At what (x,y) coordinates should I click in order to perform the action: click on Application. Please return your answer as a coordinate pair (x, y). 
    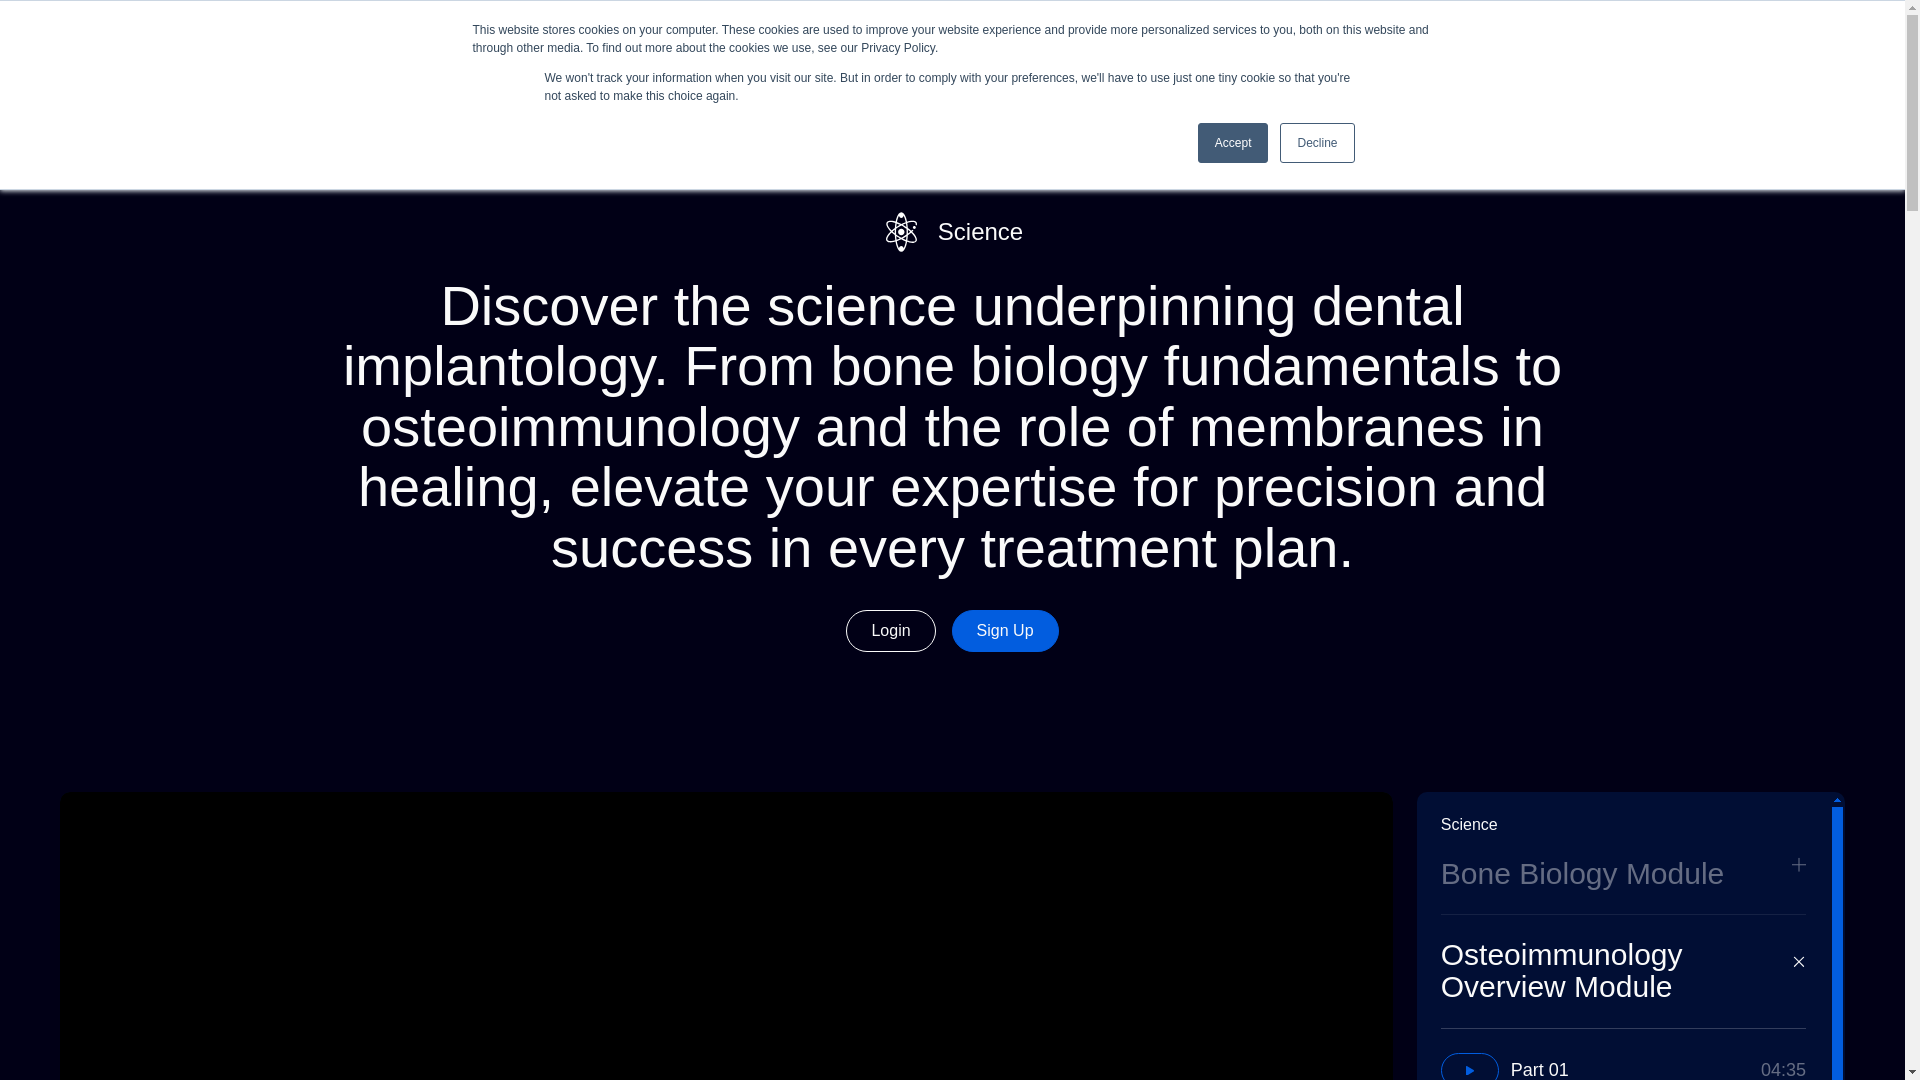
    Looking at the image, I should click on (1234, 143).